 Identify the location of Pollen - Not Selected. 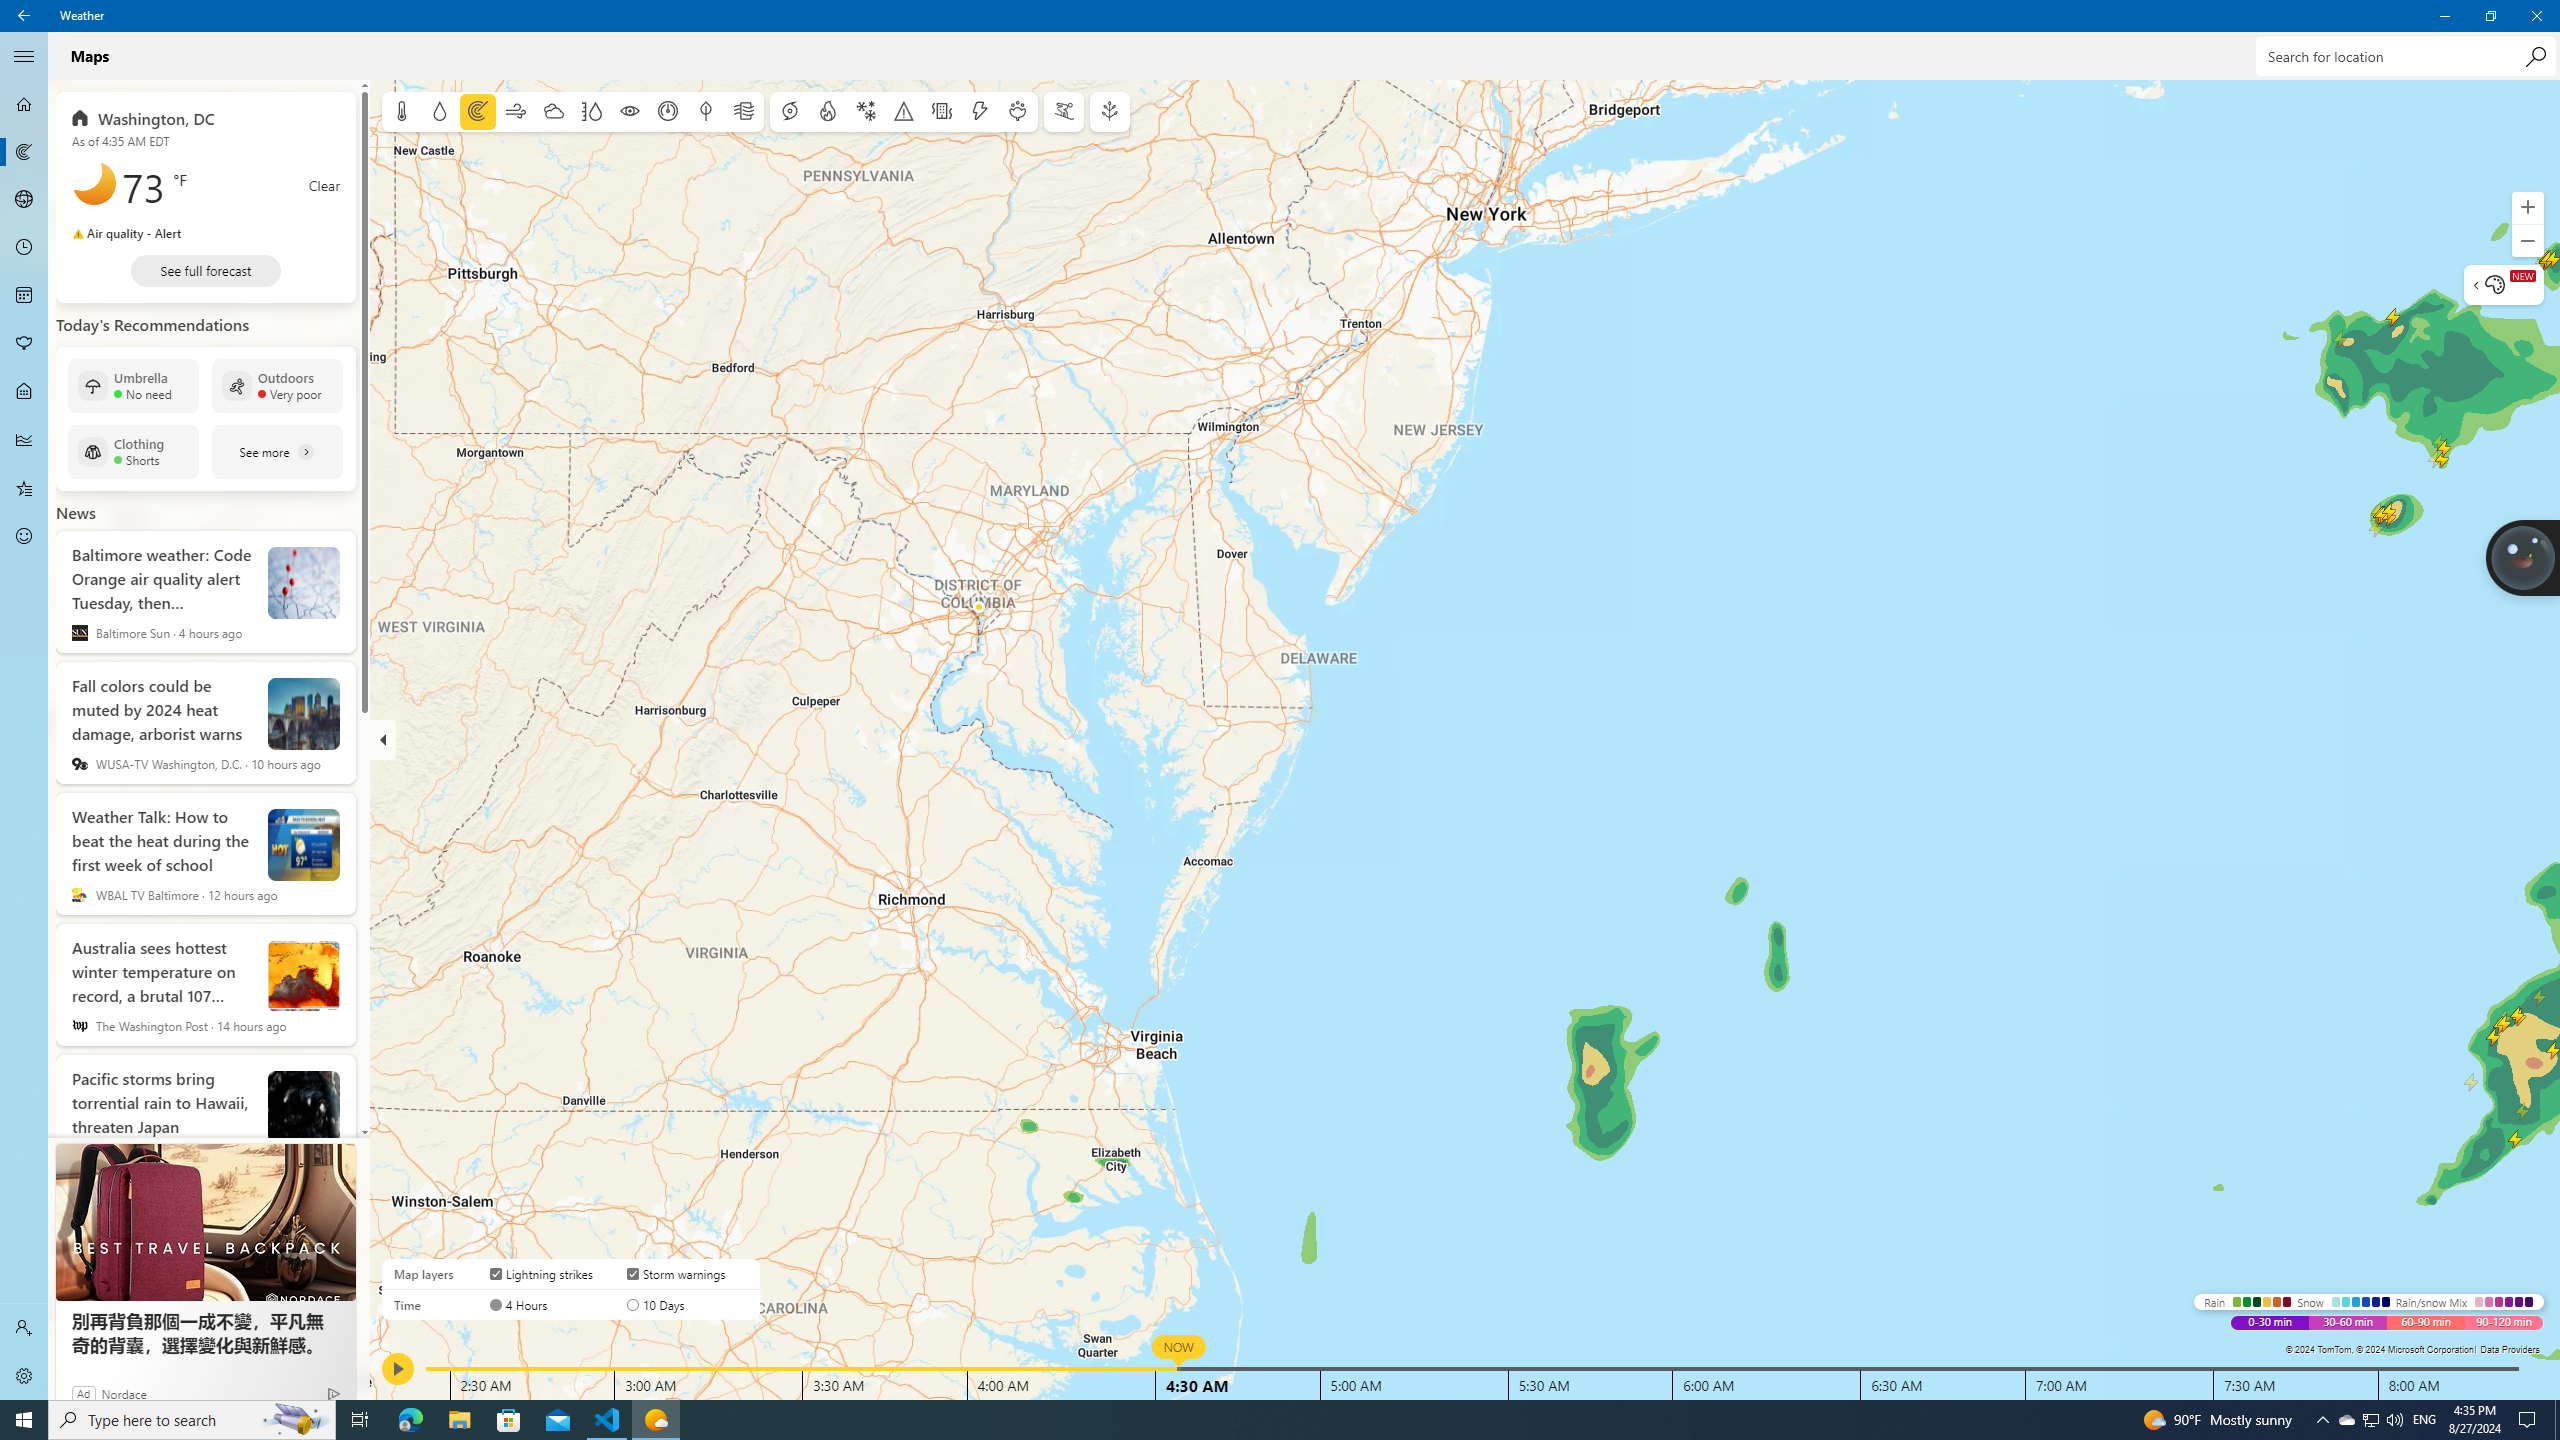
(24, 344).